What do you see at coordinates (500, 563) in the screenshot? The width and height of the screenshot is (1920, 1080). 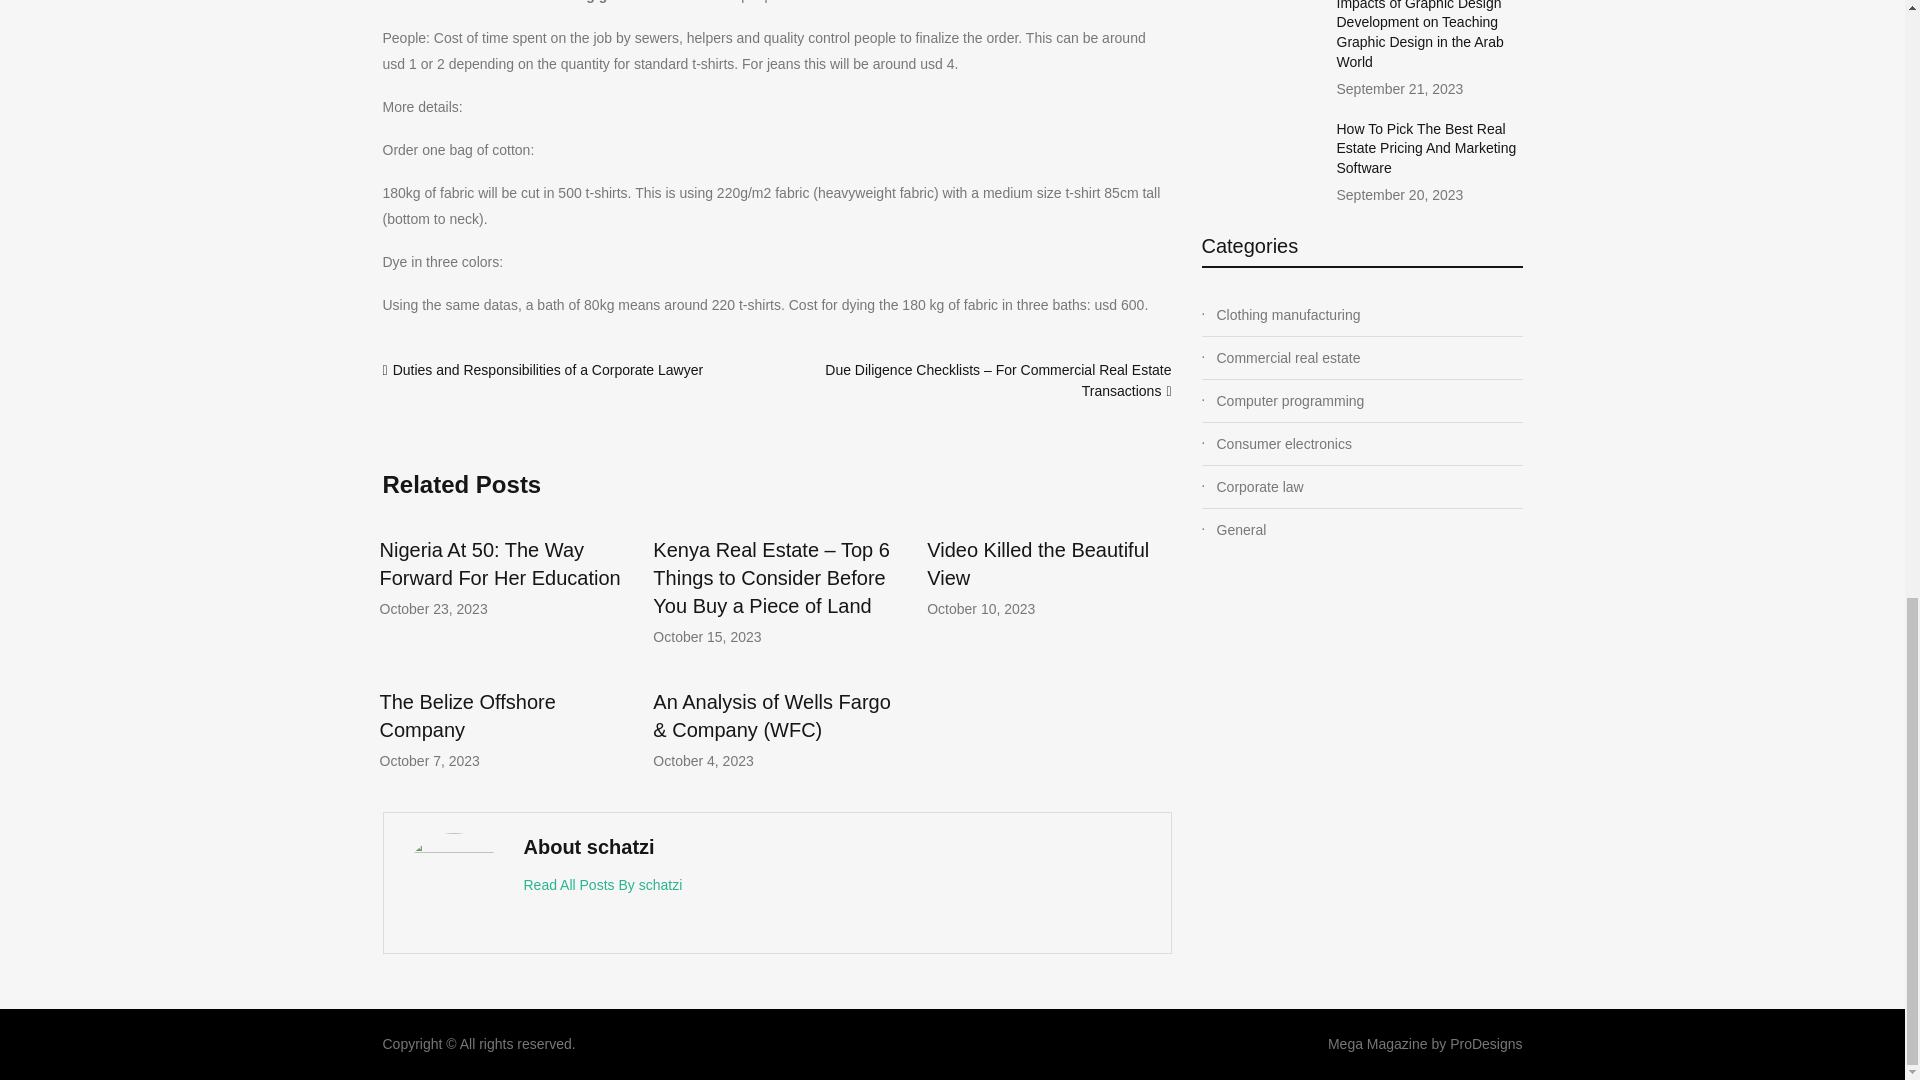 I see `Nigeria At 50: The Way Forward For Her Education` at bounding box center [500, 563].